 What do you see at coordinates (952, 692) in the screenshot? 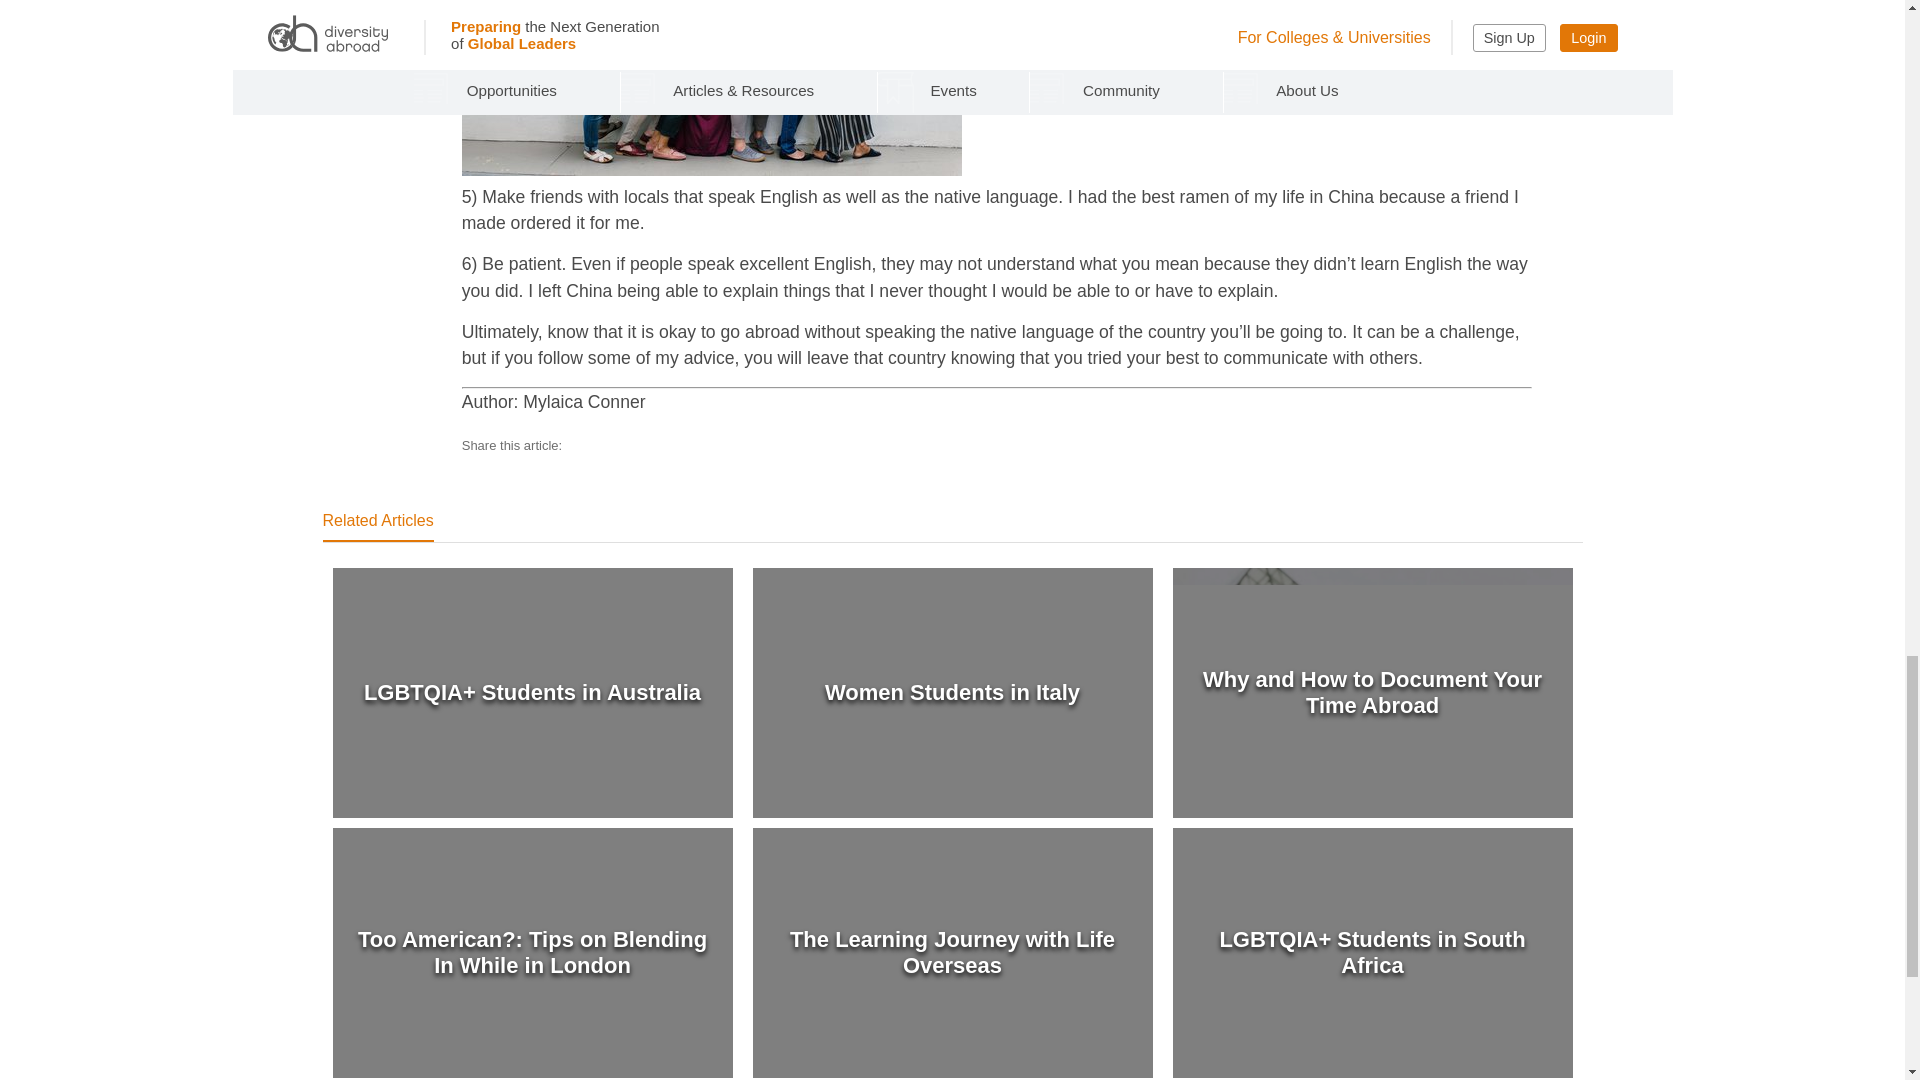
I see `Women Students in Italy` at bounding box center [952, 692].